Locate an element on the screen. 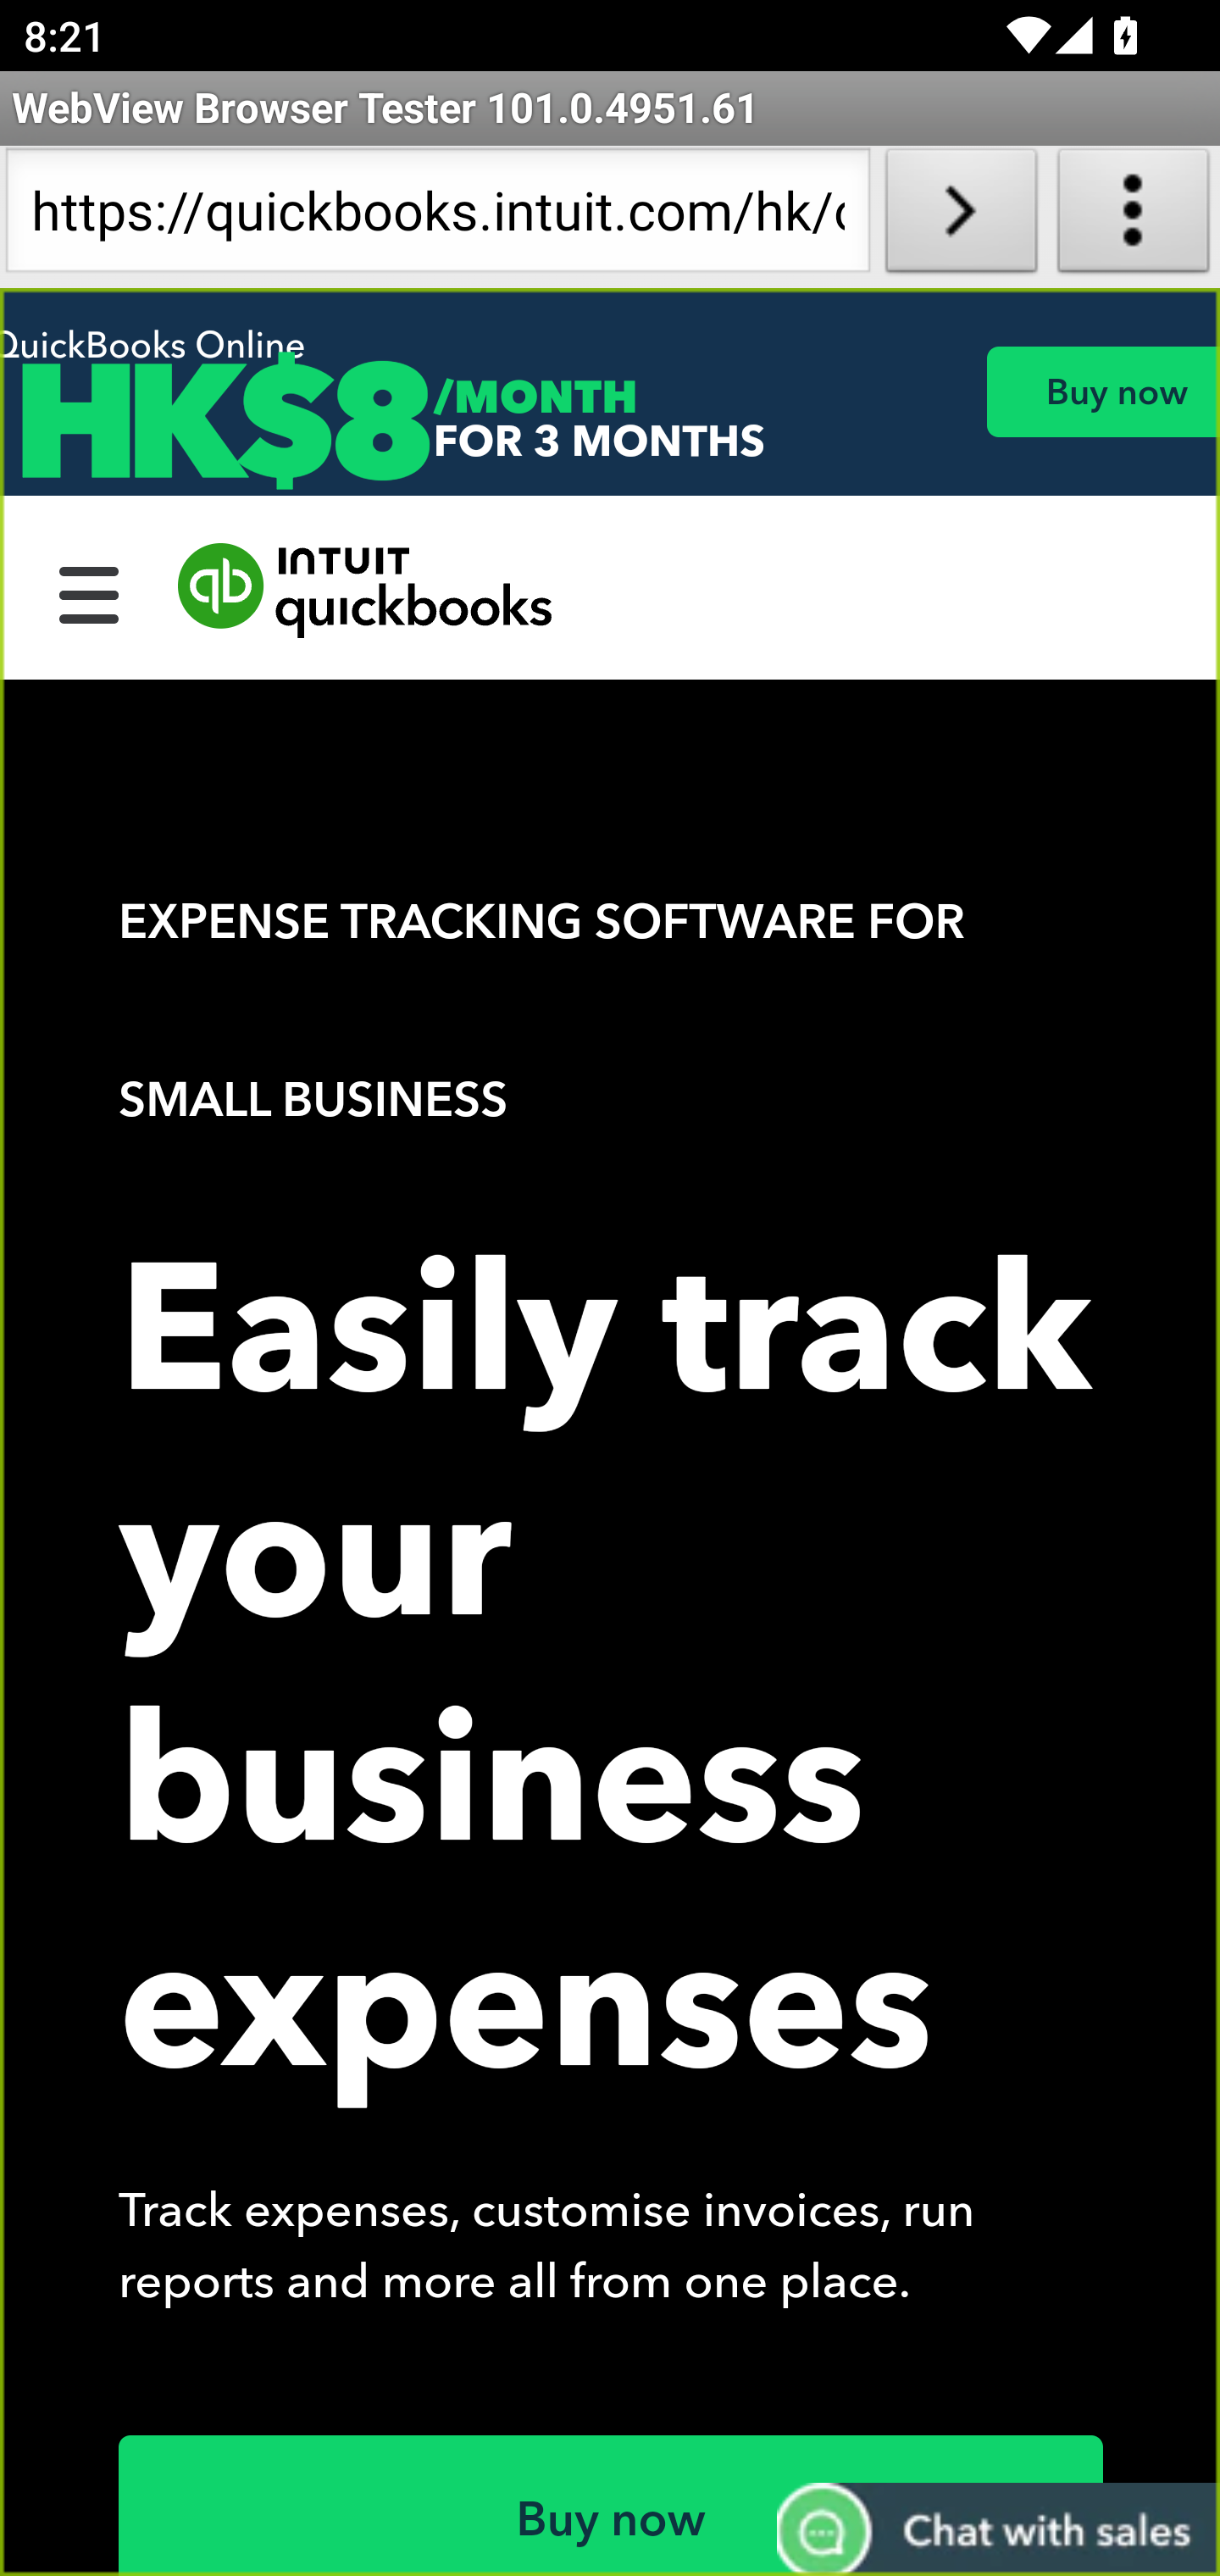  quickbooks-mobile-burger is located at coordinates (90, 591).